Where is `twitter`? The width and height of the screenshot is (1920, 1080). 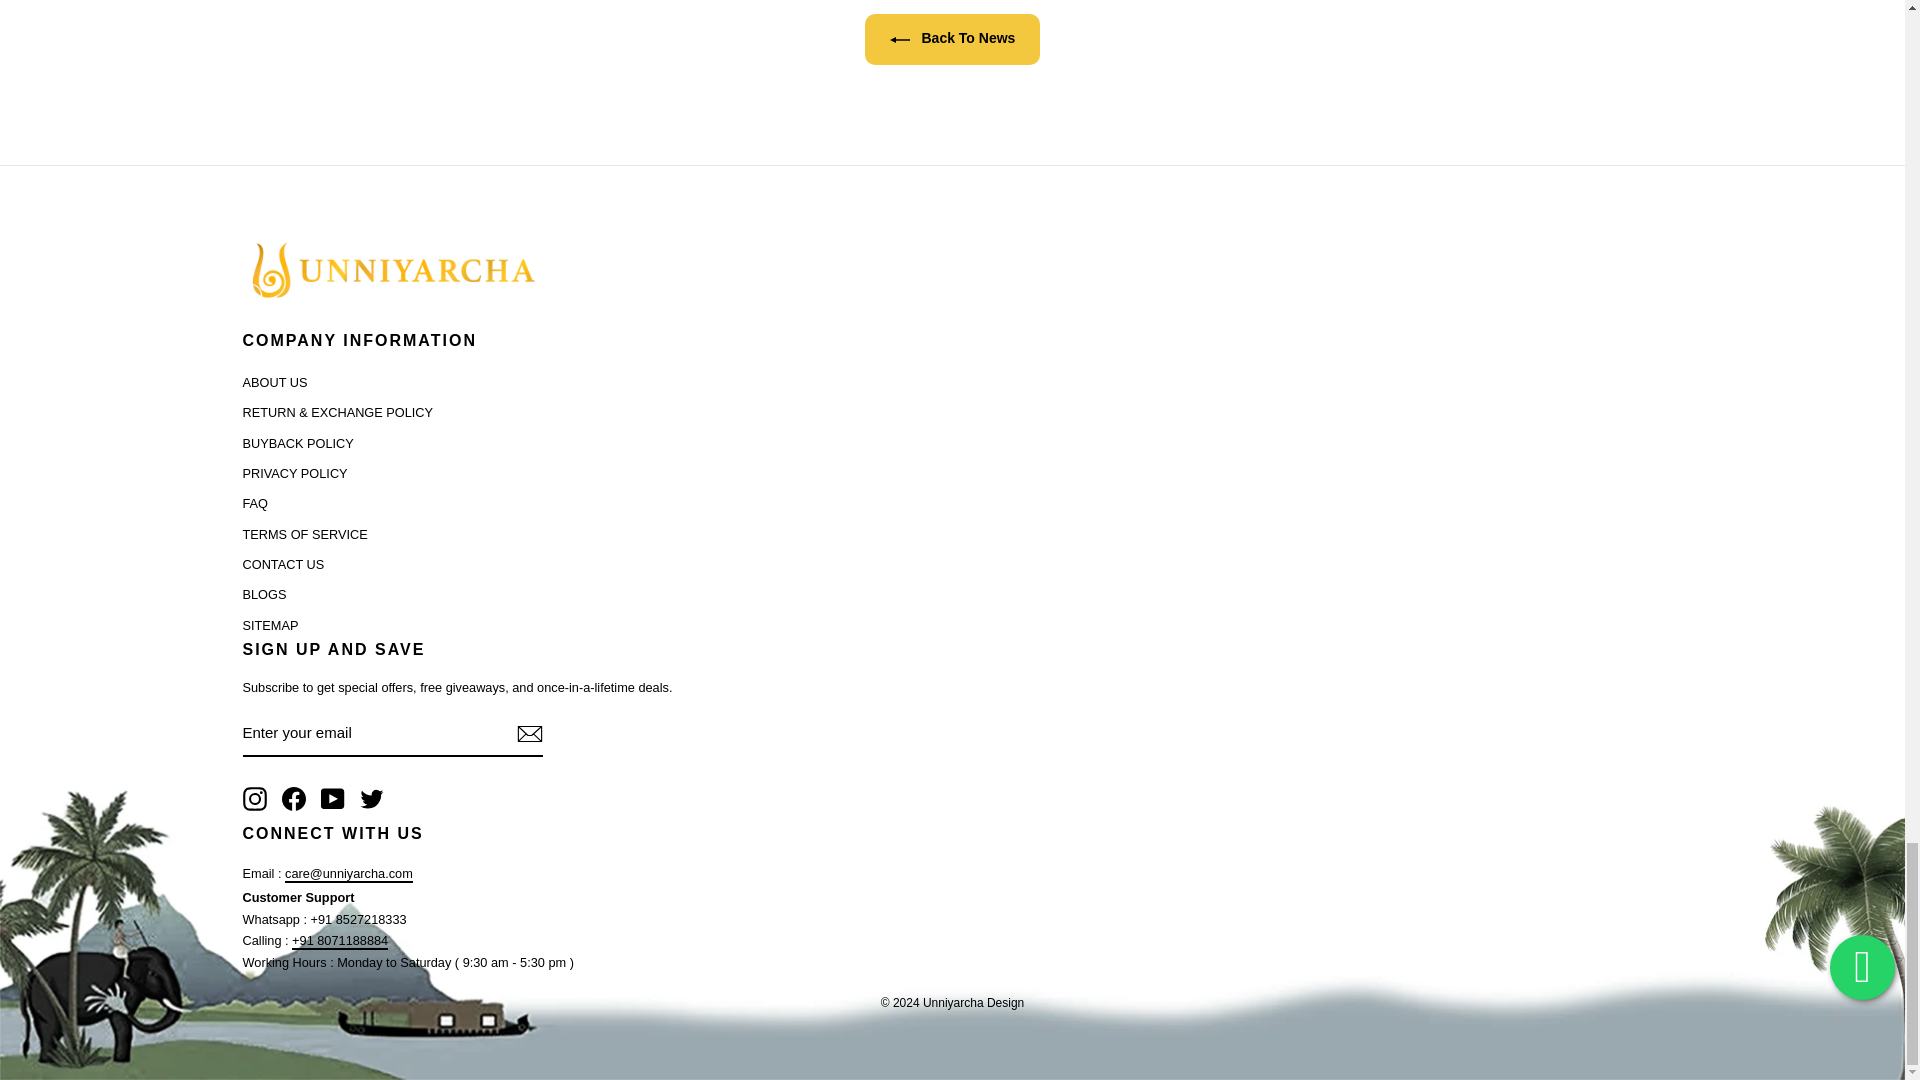 twitter is located at coordinates (372, 799).